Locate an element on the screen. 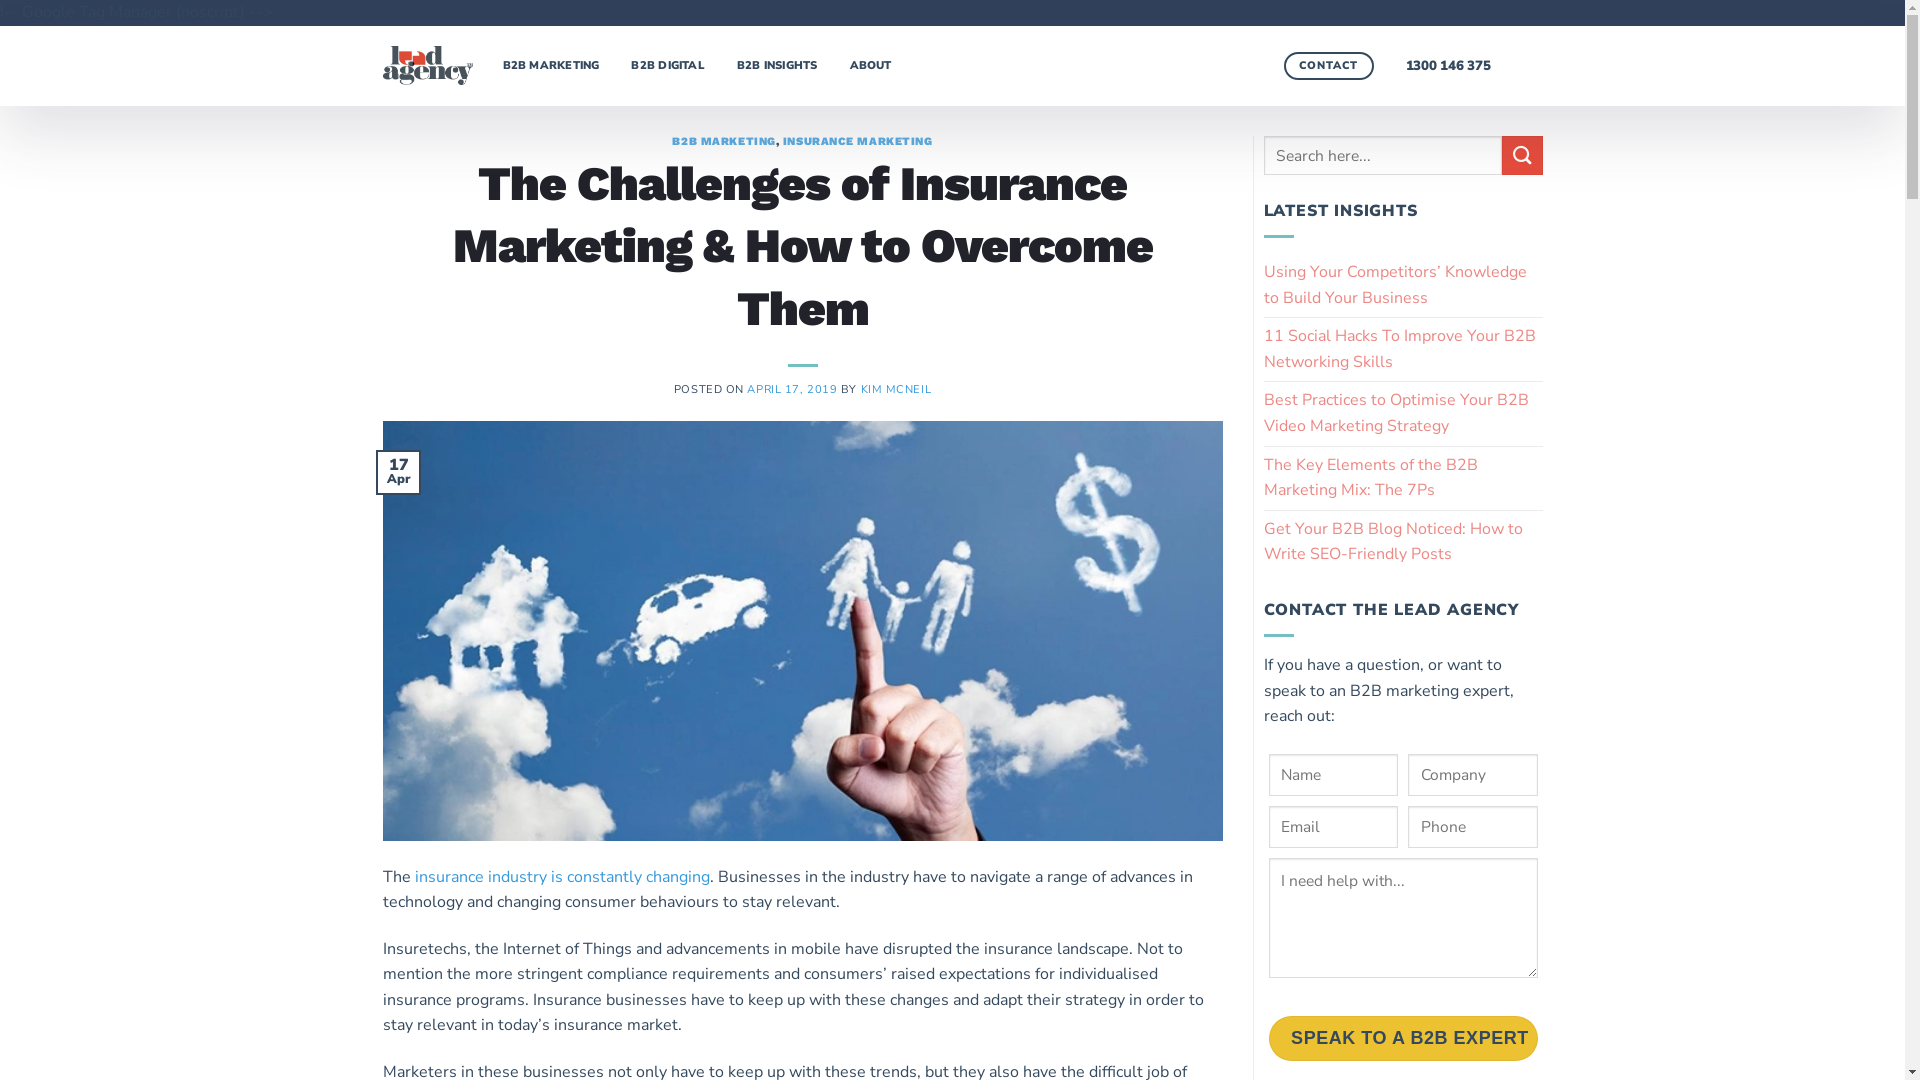 Image resolution: width=1920 pixels, height=1080 pixels. B2B MARKETING is located at coordinates (724, 142).